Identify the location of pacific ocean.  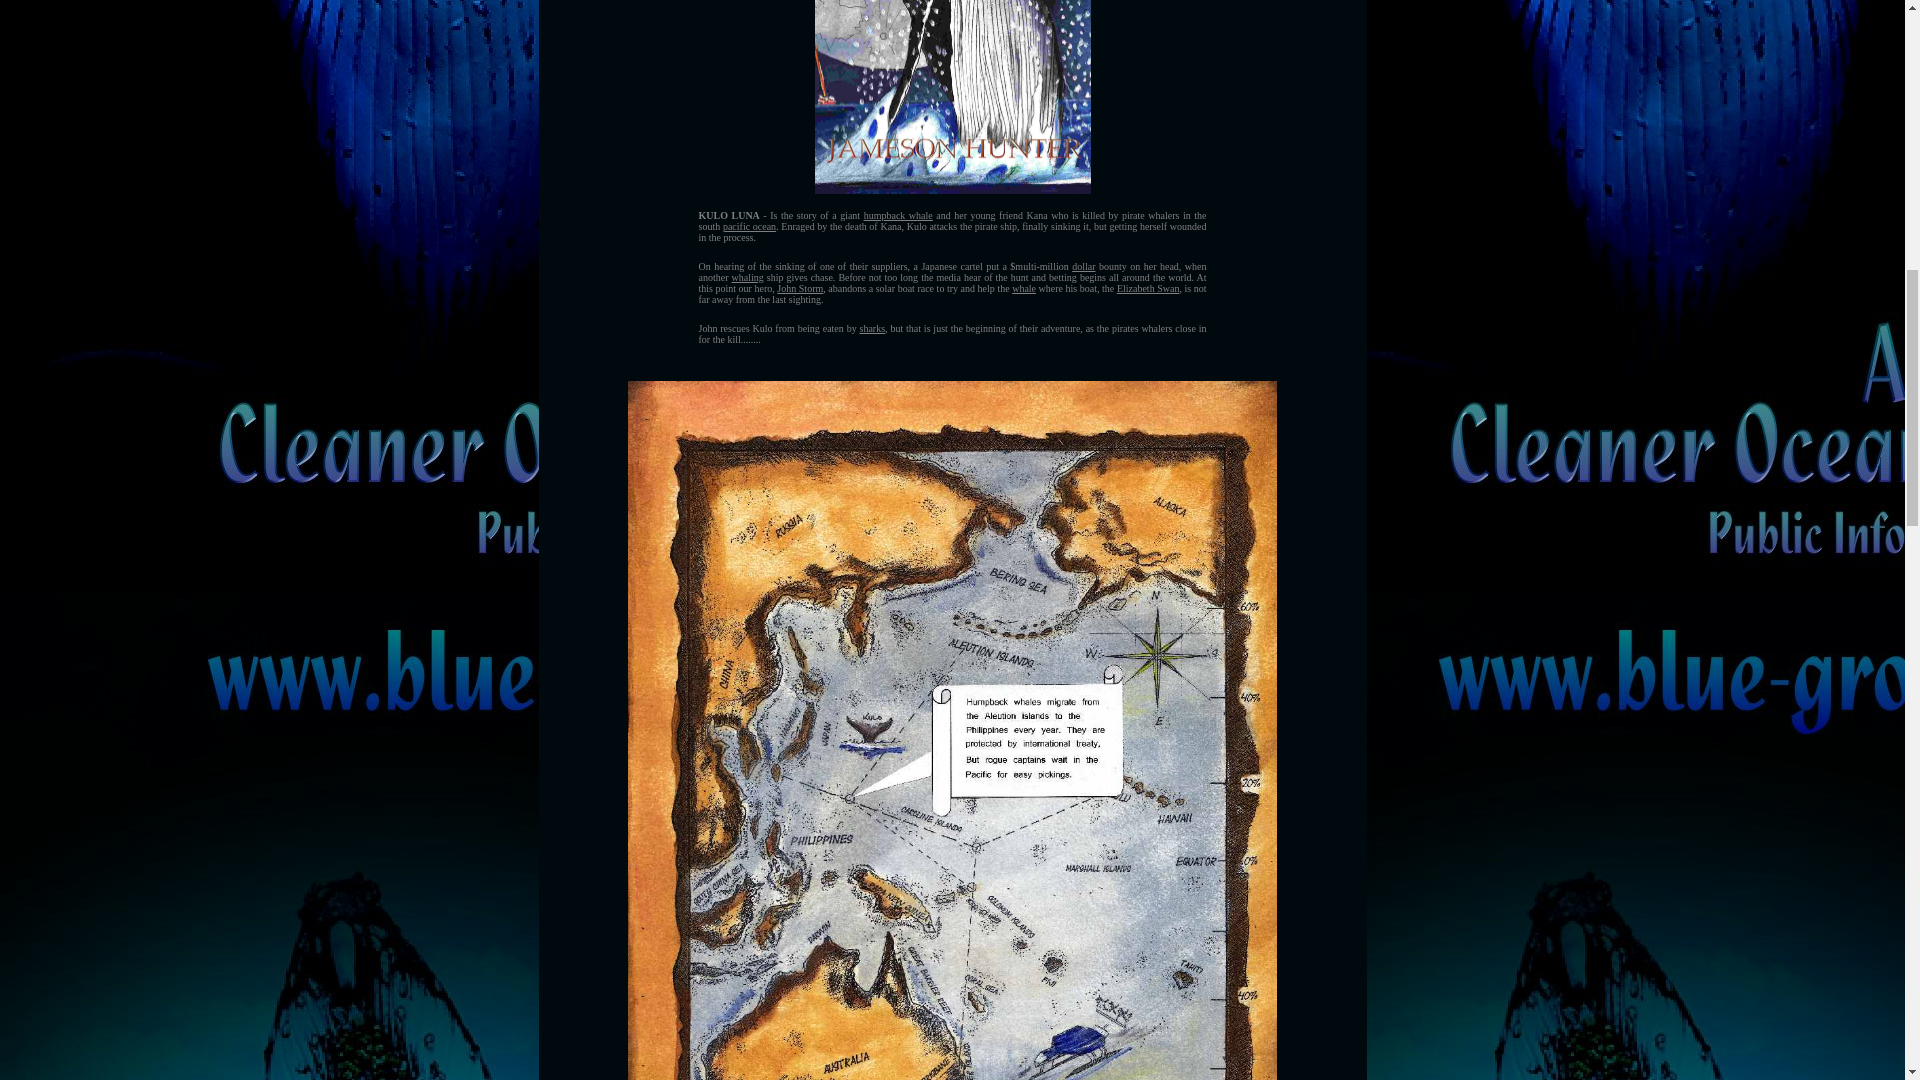
(749, 226).